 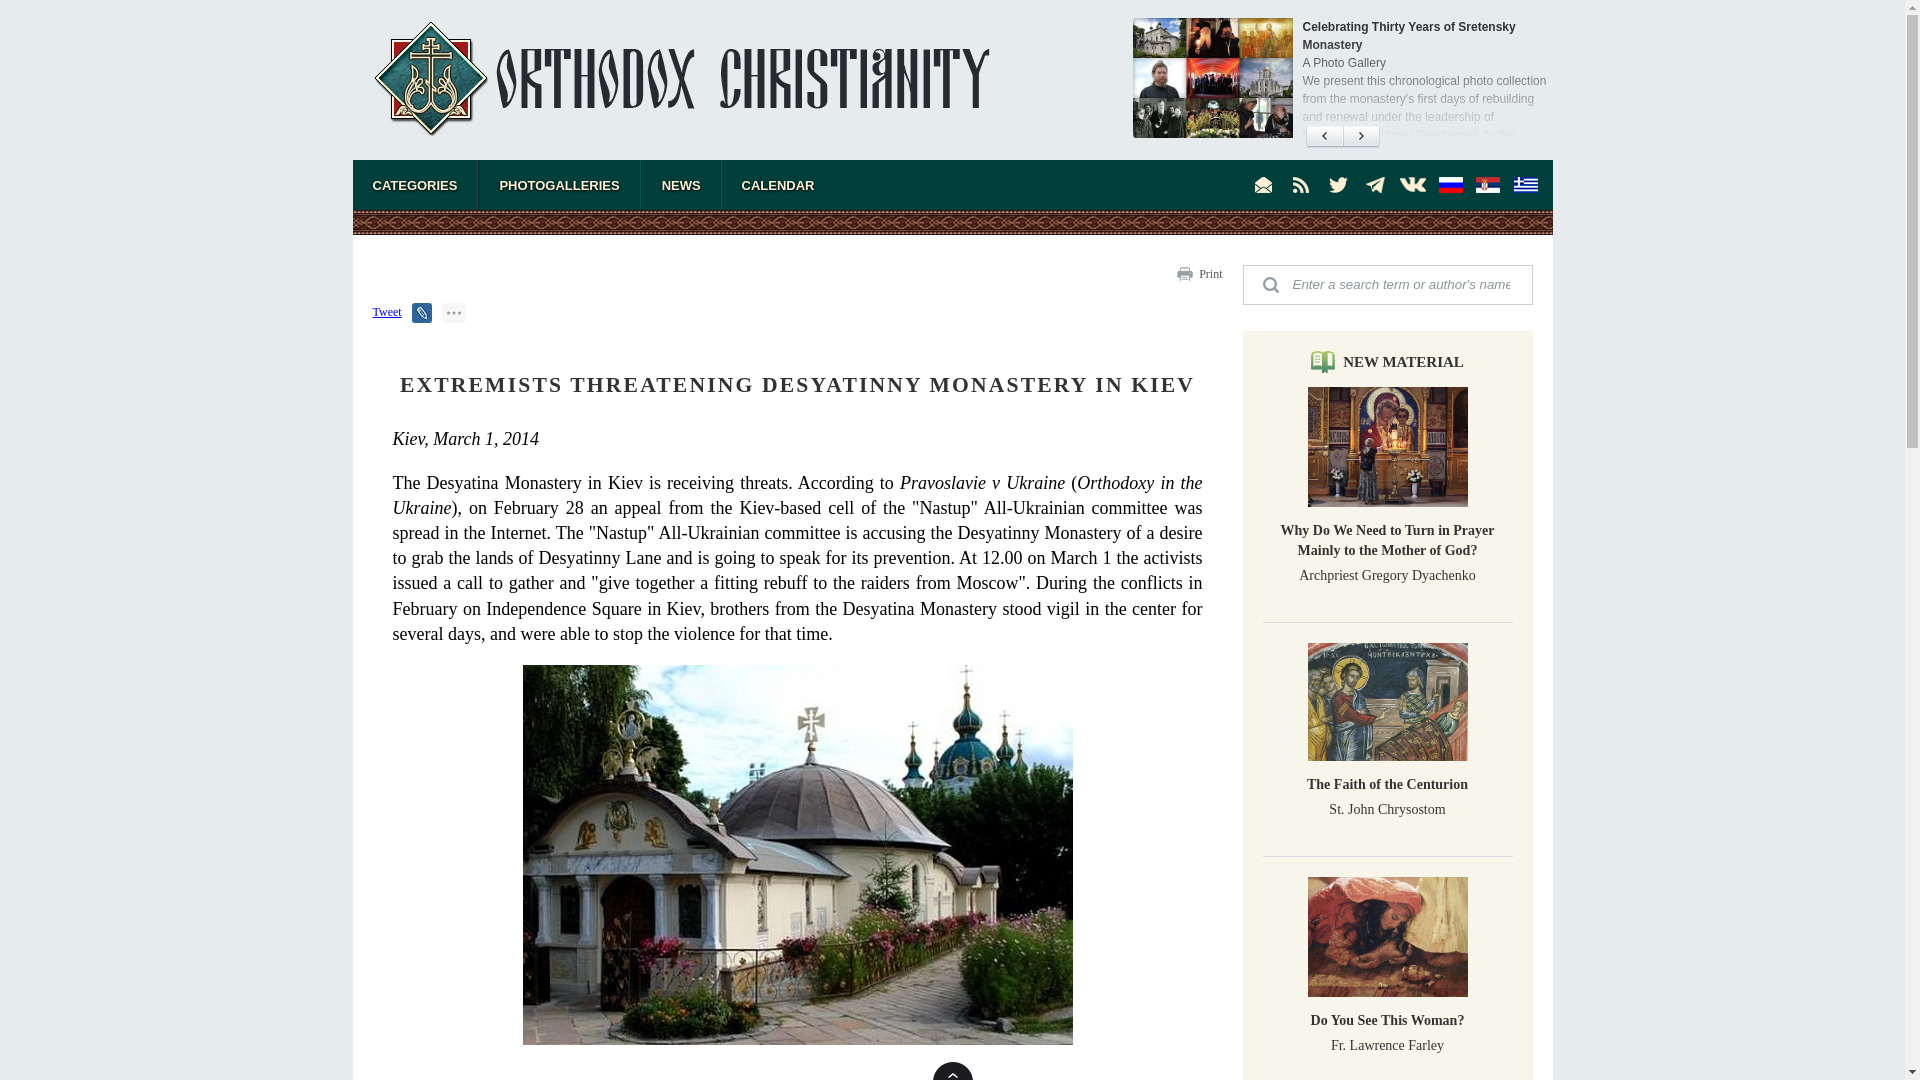 What do you see at coordinates (386, 311) in the screenshot?
I see `Tweet` at bounding box center [386, 311].